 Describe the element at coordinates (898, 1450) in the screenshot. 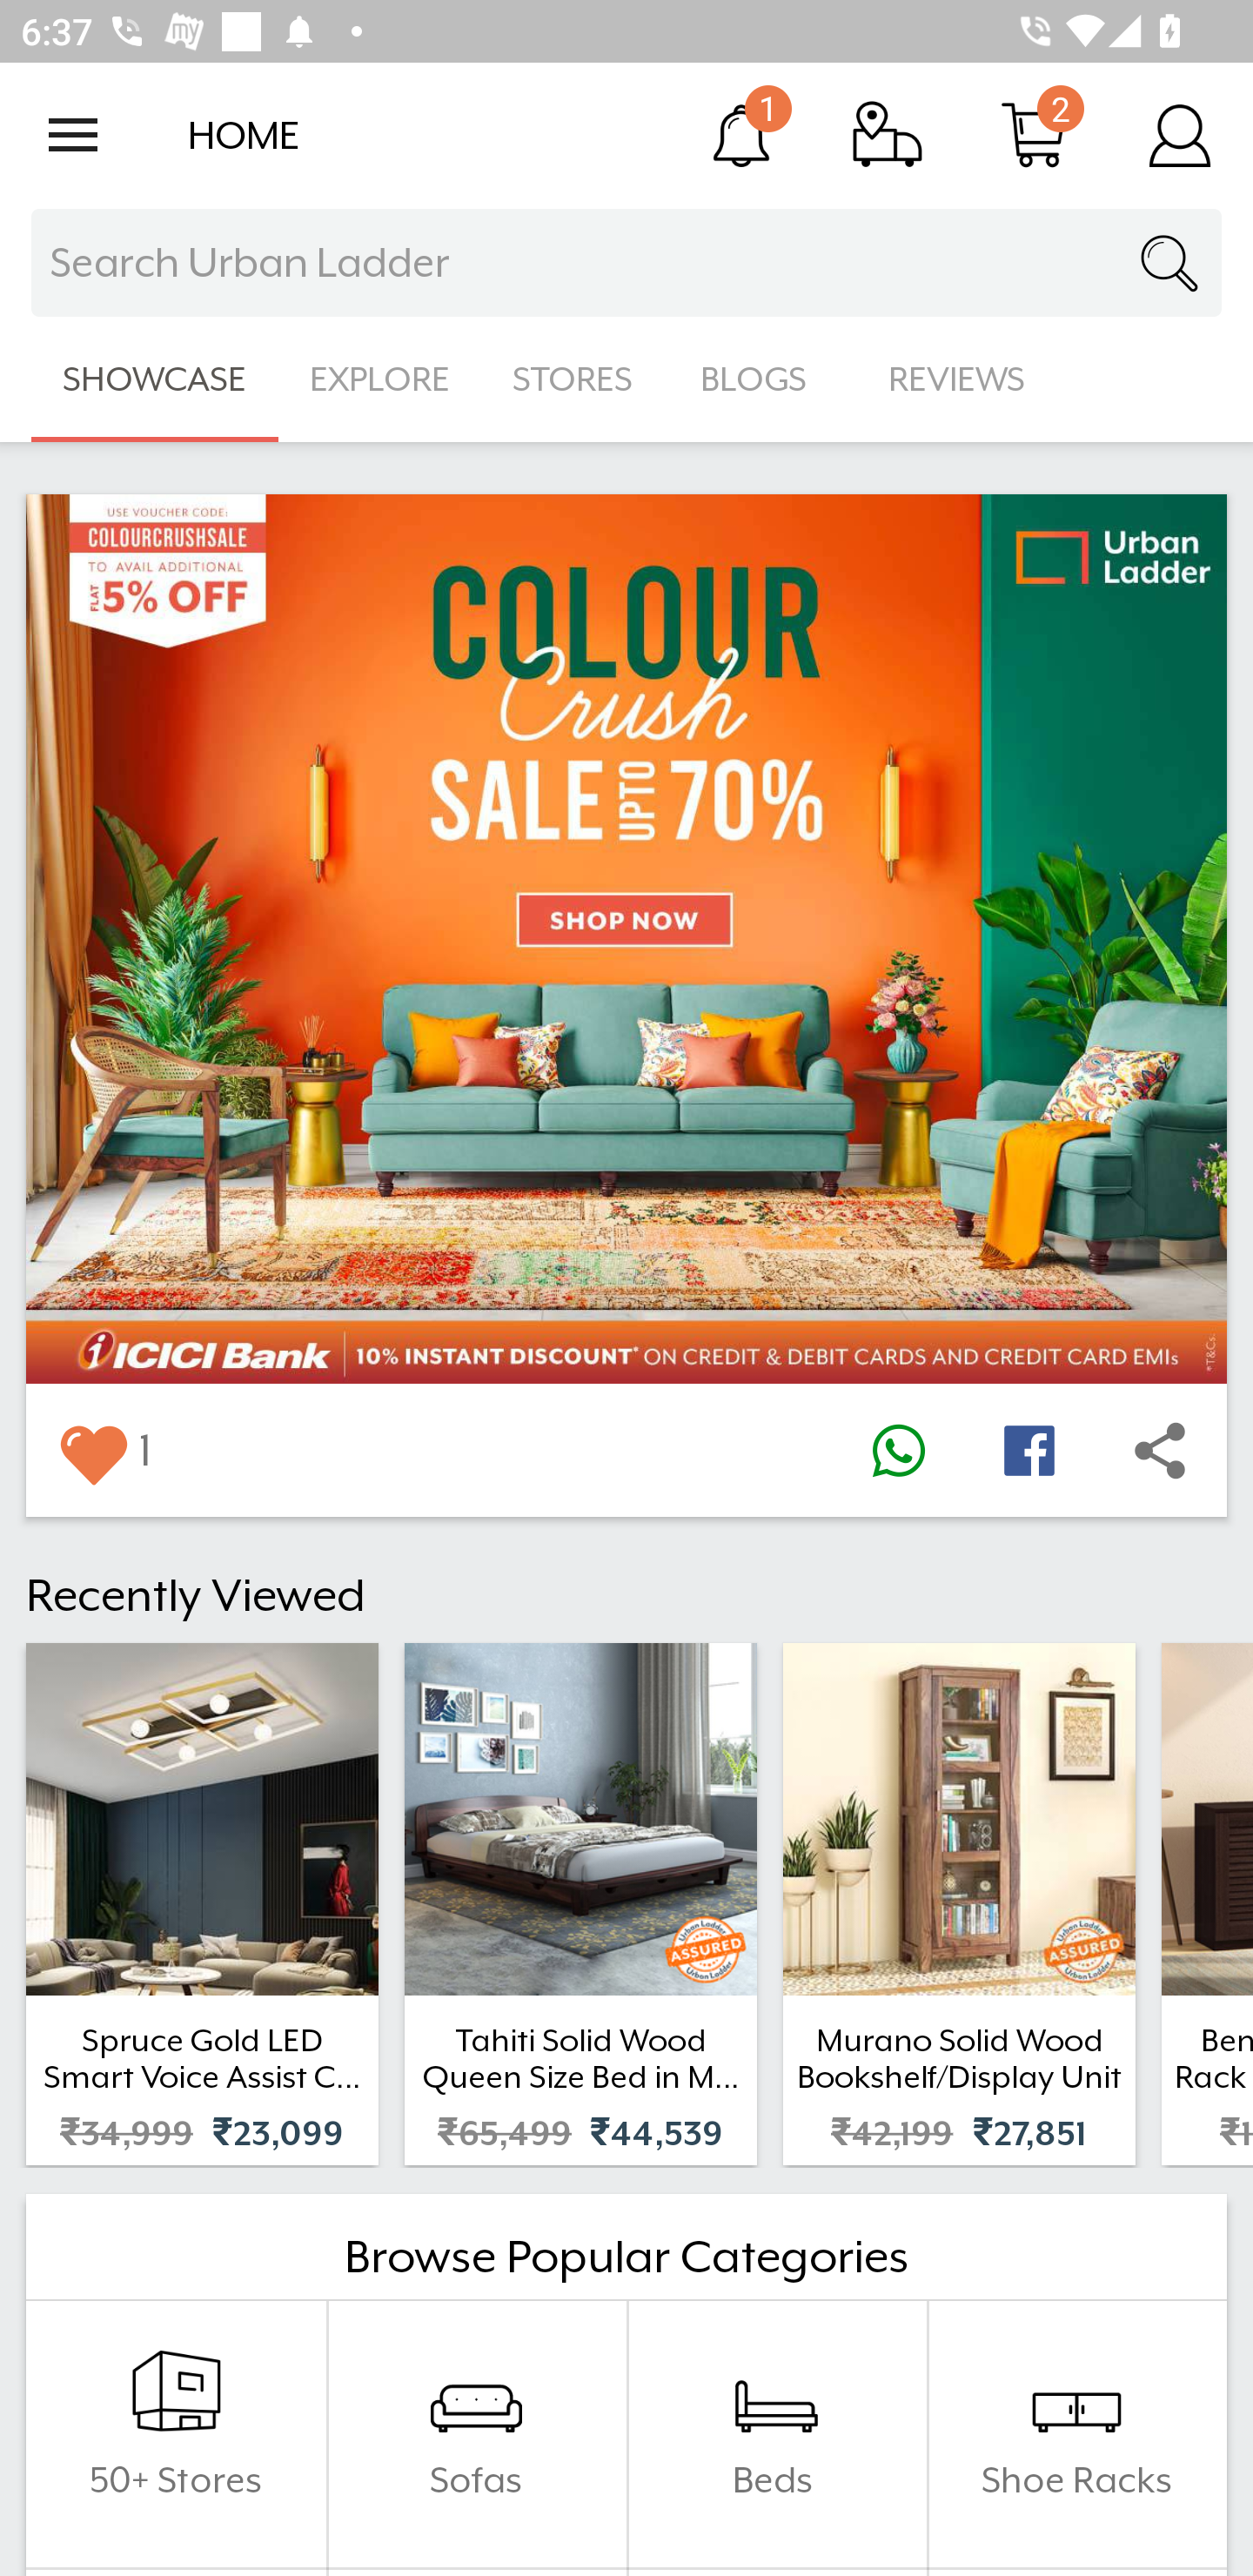

I see `` at that location.